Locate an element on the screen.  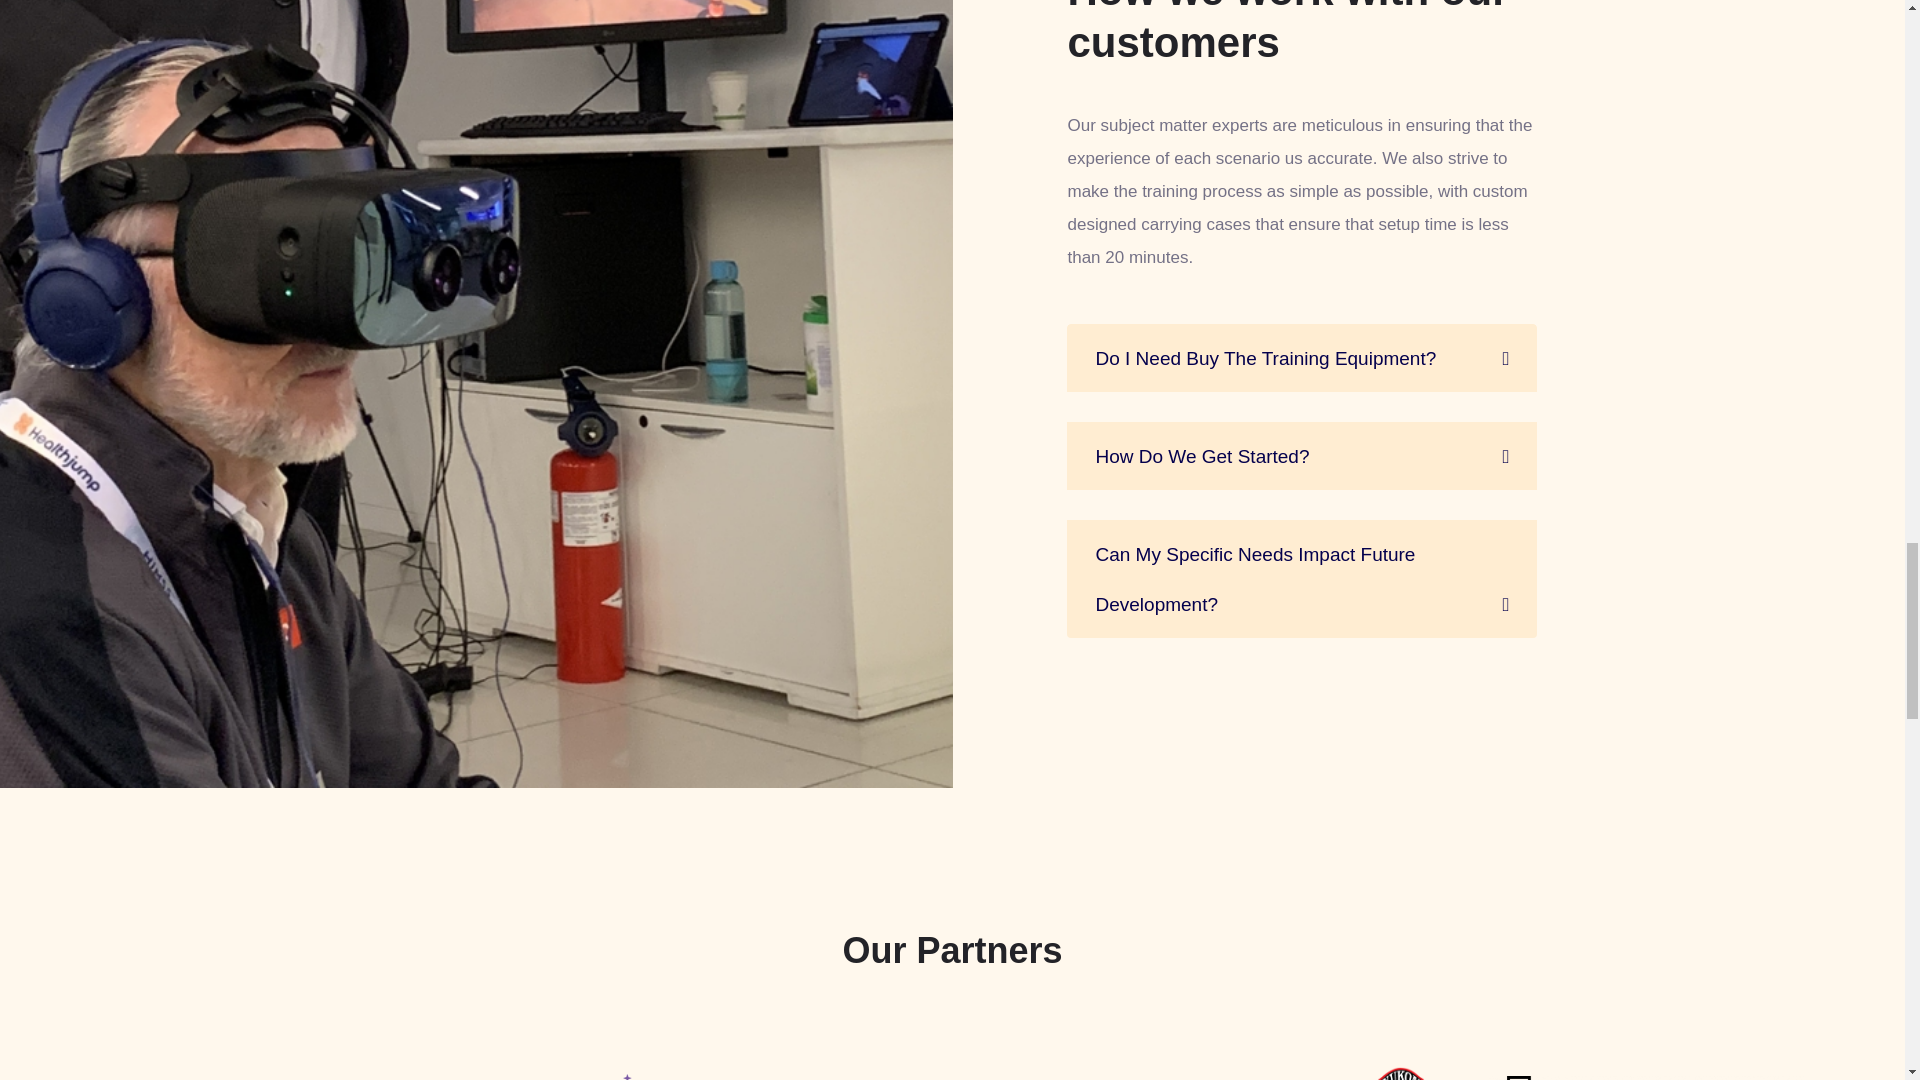
How Do We Get Started? is located at coordinates (1302, 456).